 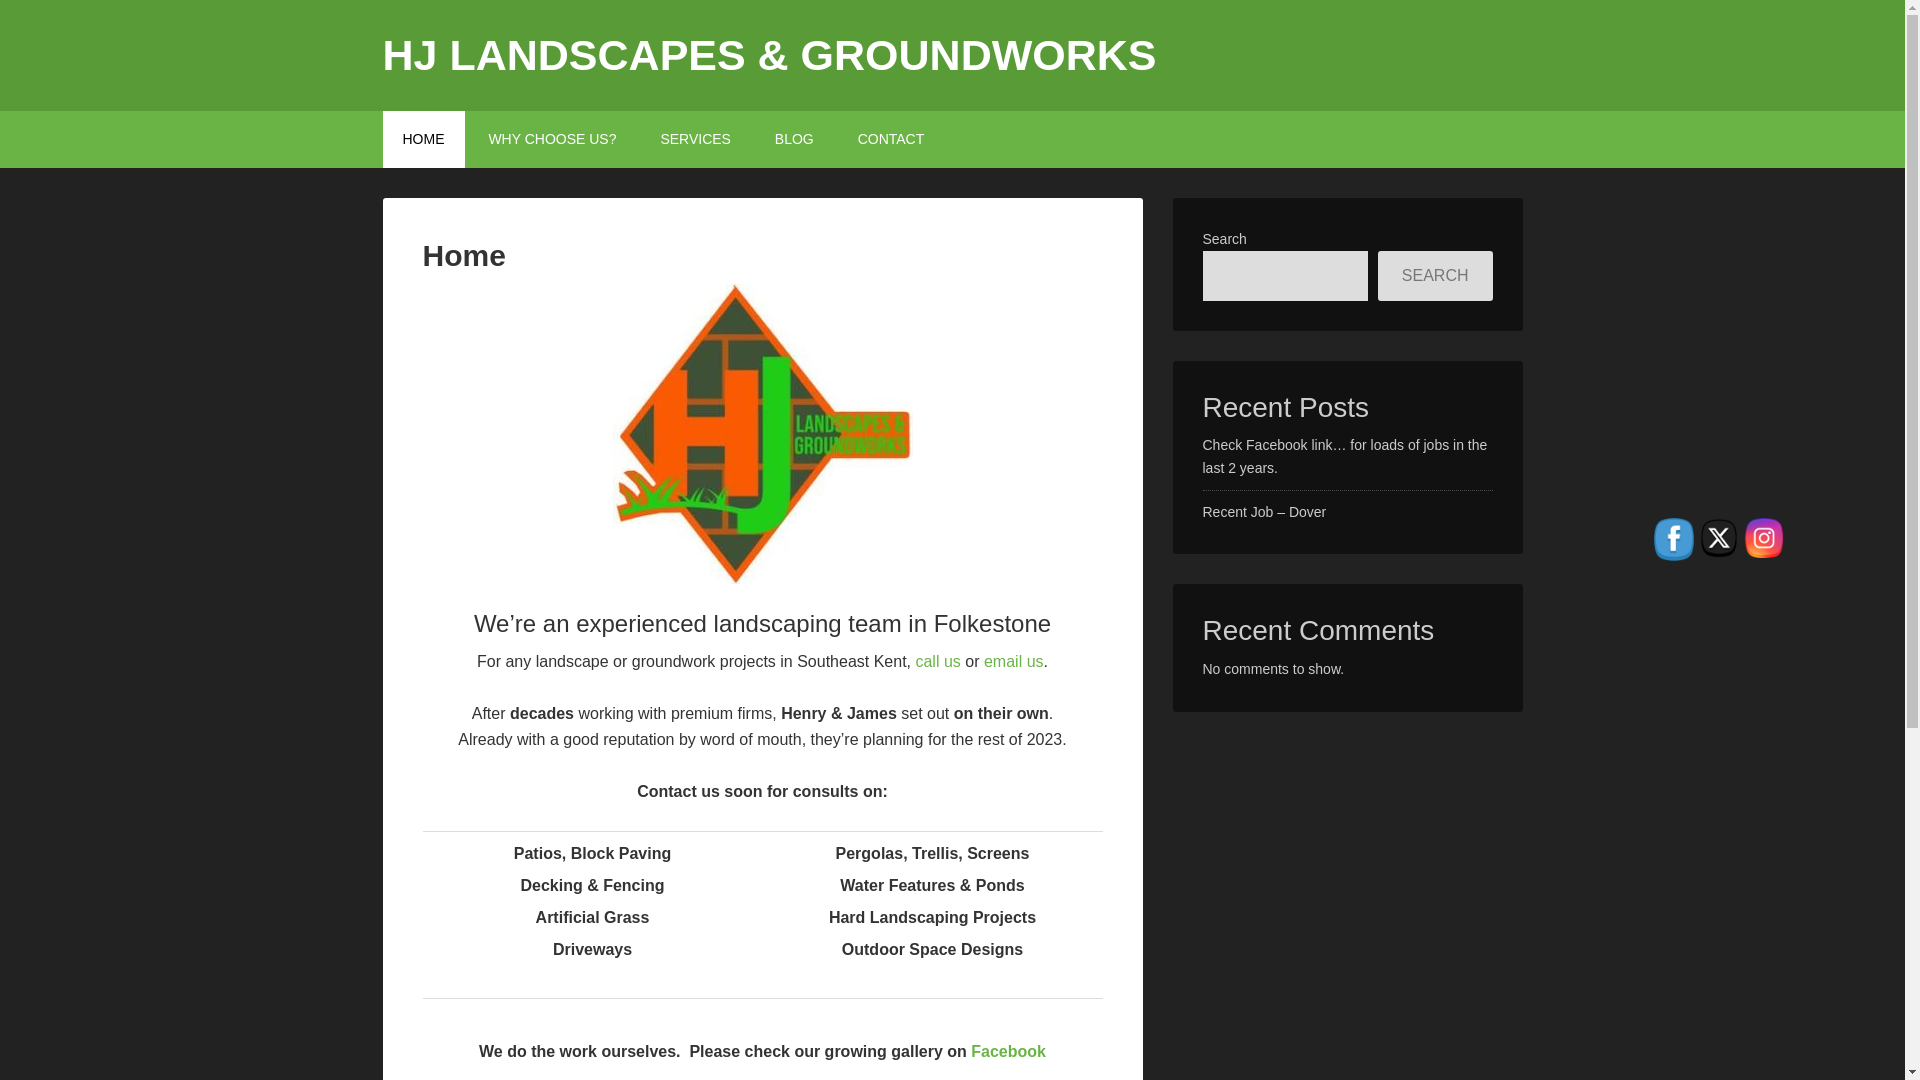 I want to click on Twitter, so click(x=1719, y=538).